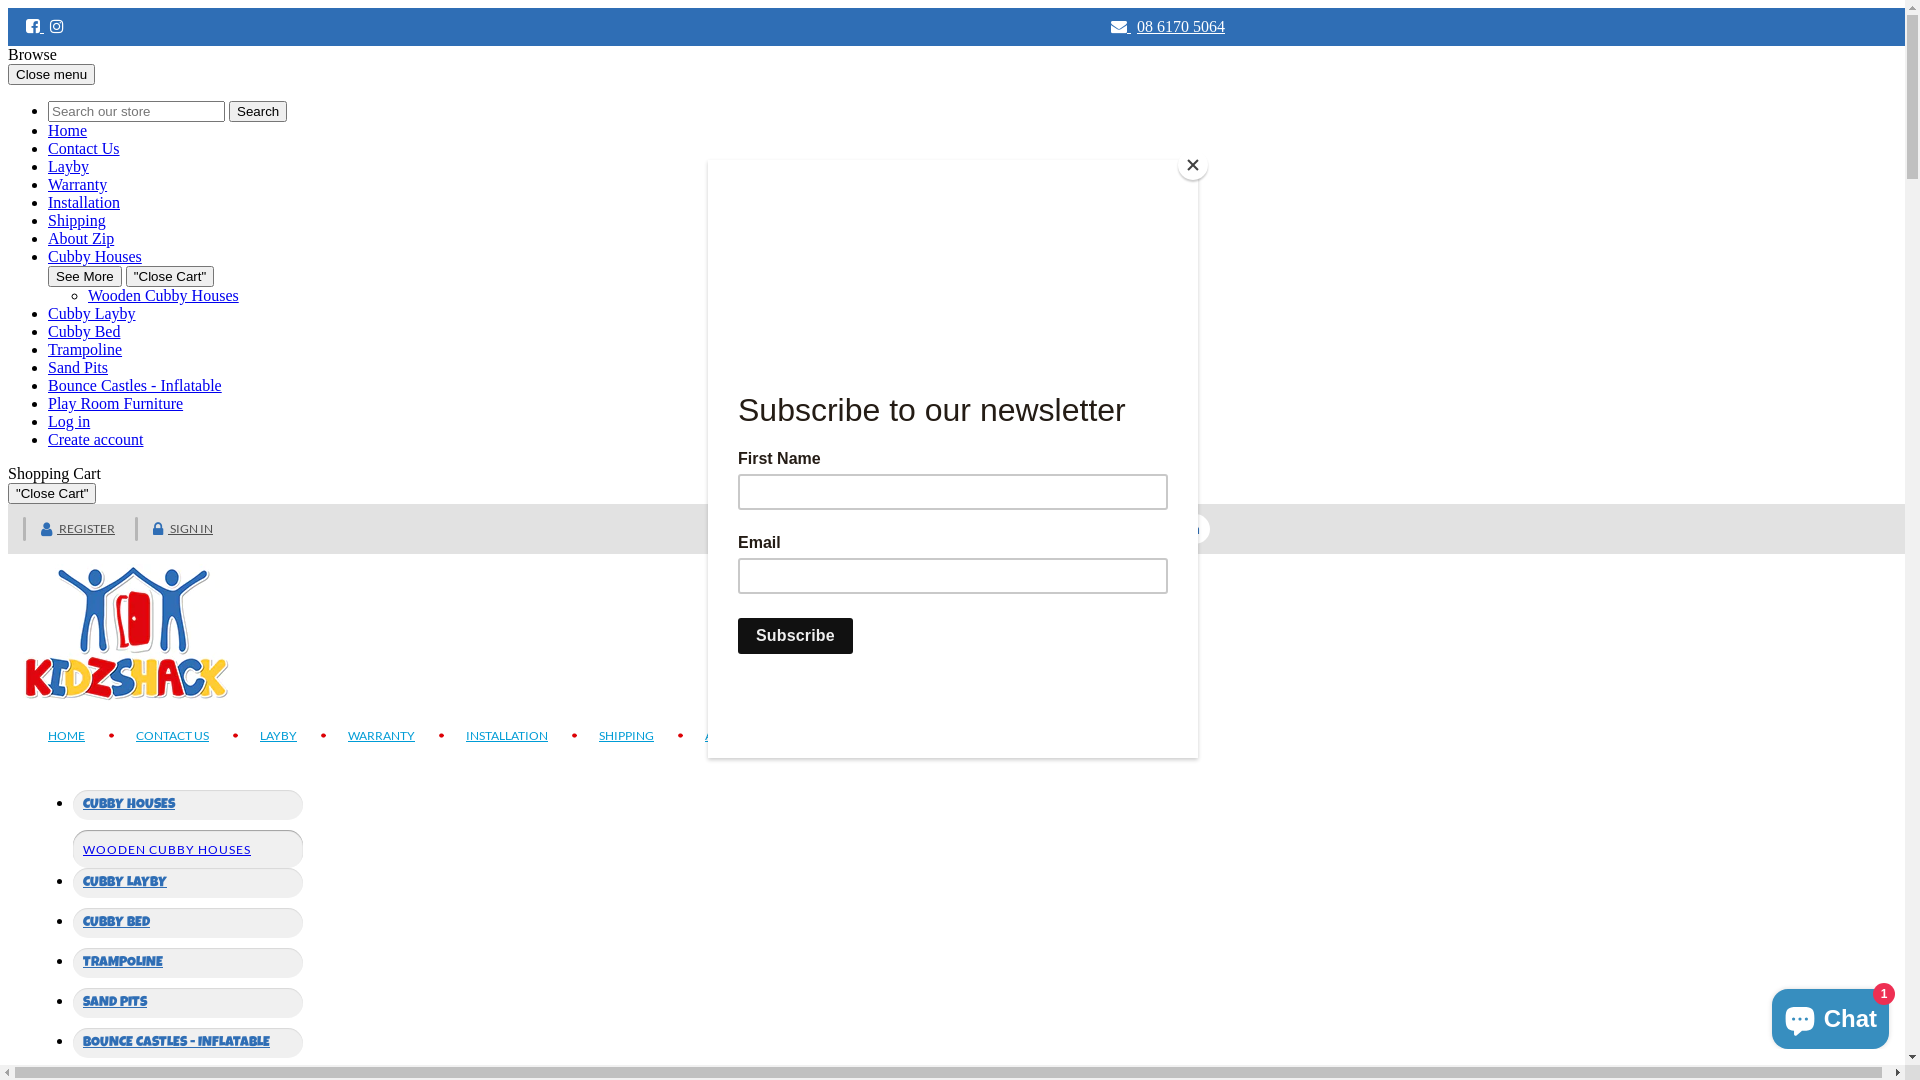 This screenshot has width=1920, height=1080. What do you see at coordinates (68, 166) in the screenshot?
I see `Layby` at bounding box center [68, 166].